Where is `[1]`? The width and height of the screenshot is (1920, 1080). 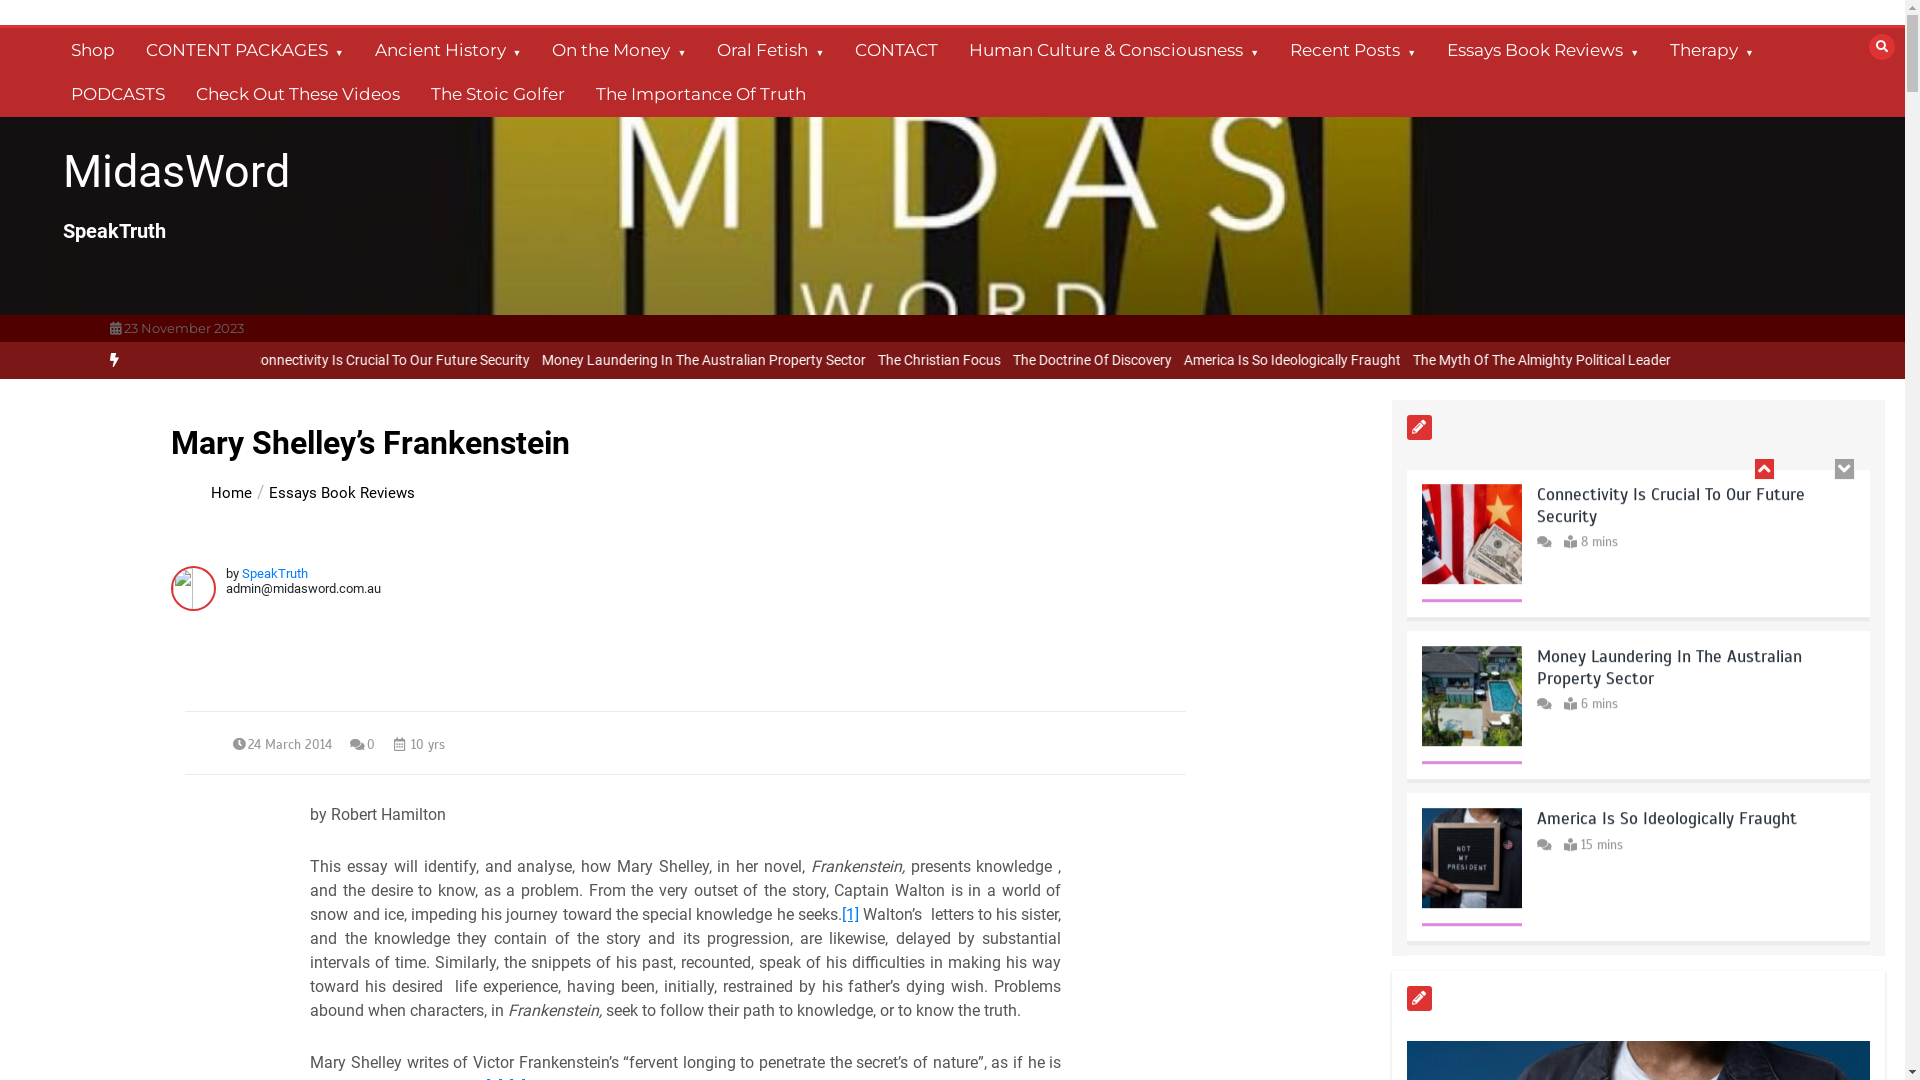 [1] is located at coordinates (850, 914).